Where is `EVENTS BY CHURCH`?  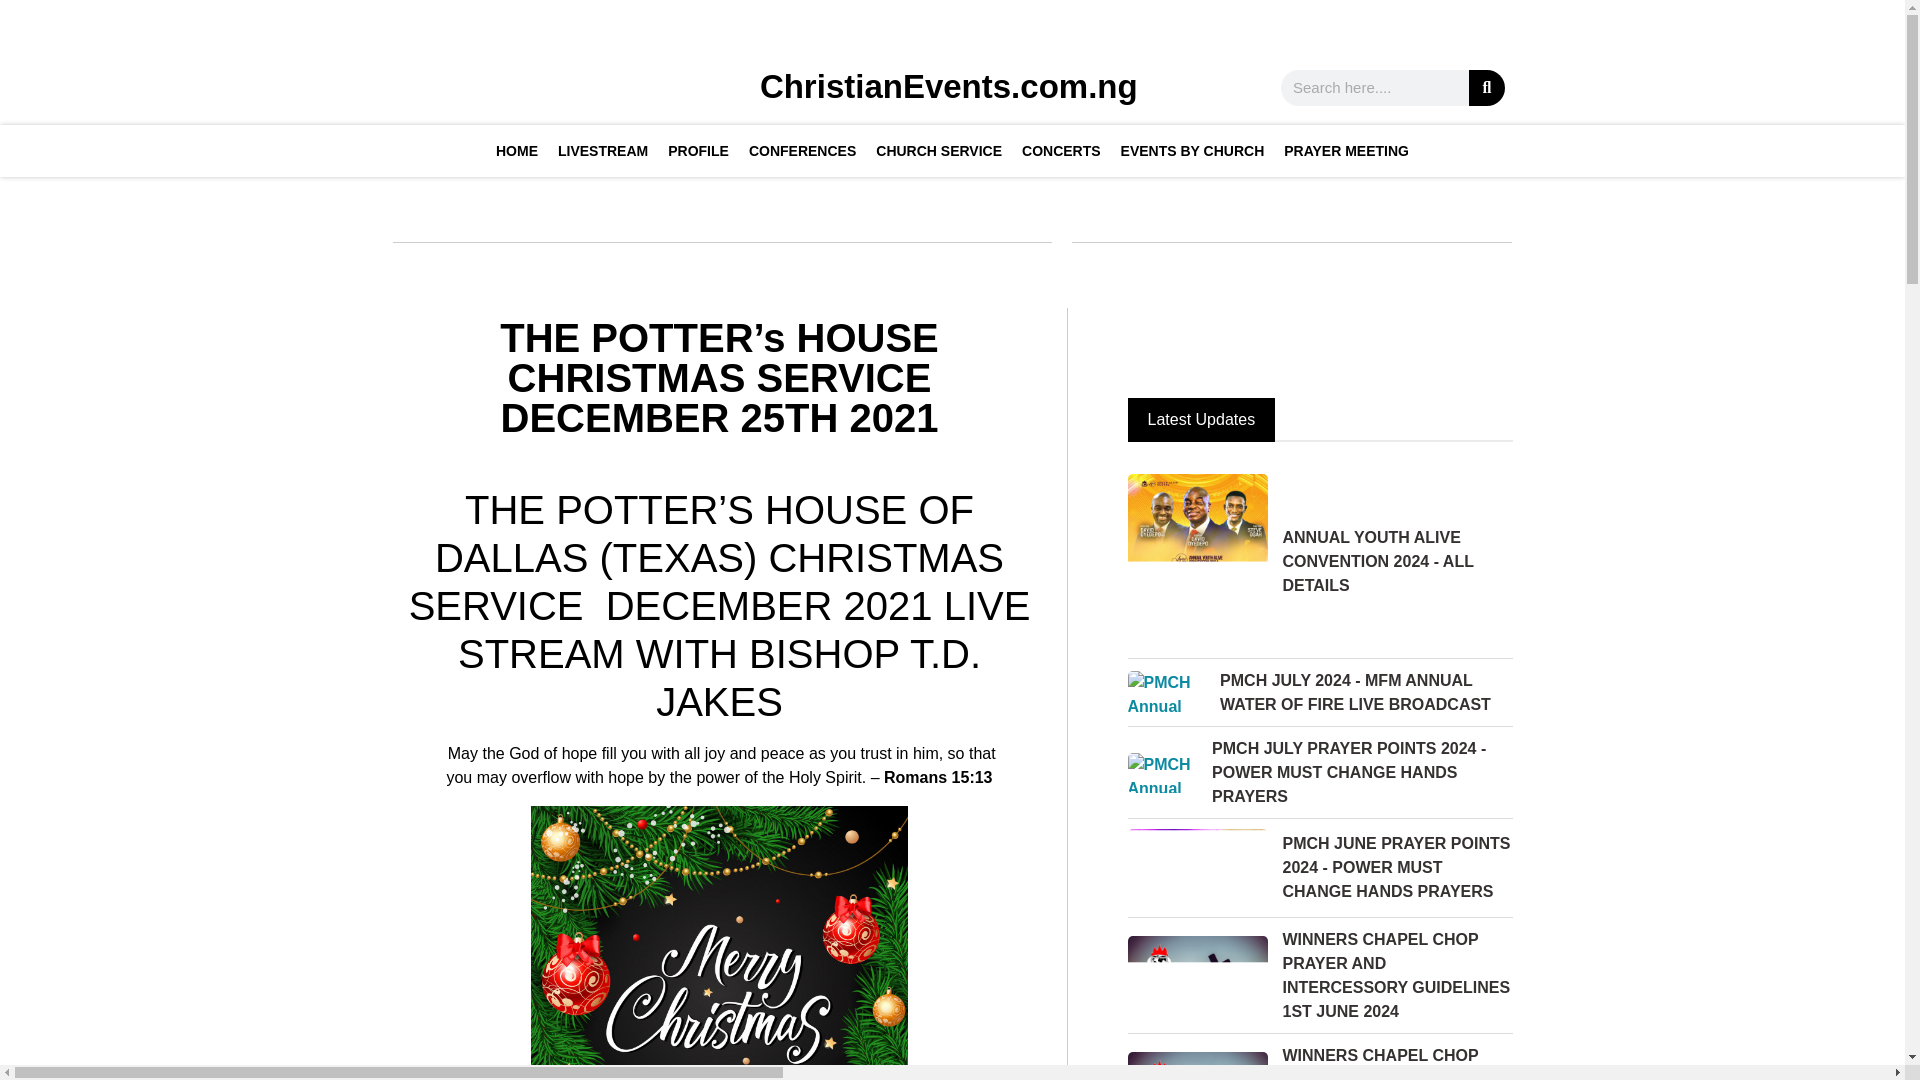
EVENTS BY CHURCH is located at coordinates (1192, 151).